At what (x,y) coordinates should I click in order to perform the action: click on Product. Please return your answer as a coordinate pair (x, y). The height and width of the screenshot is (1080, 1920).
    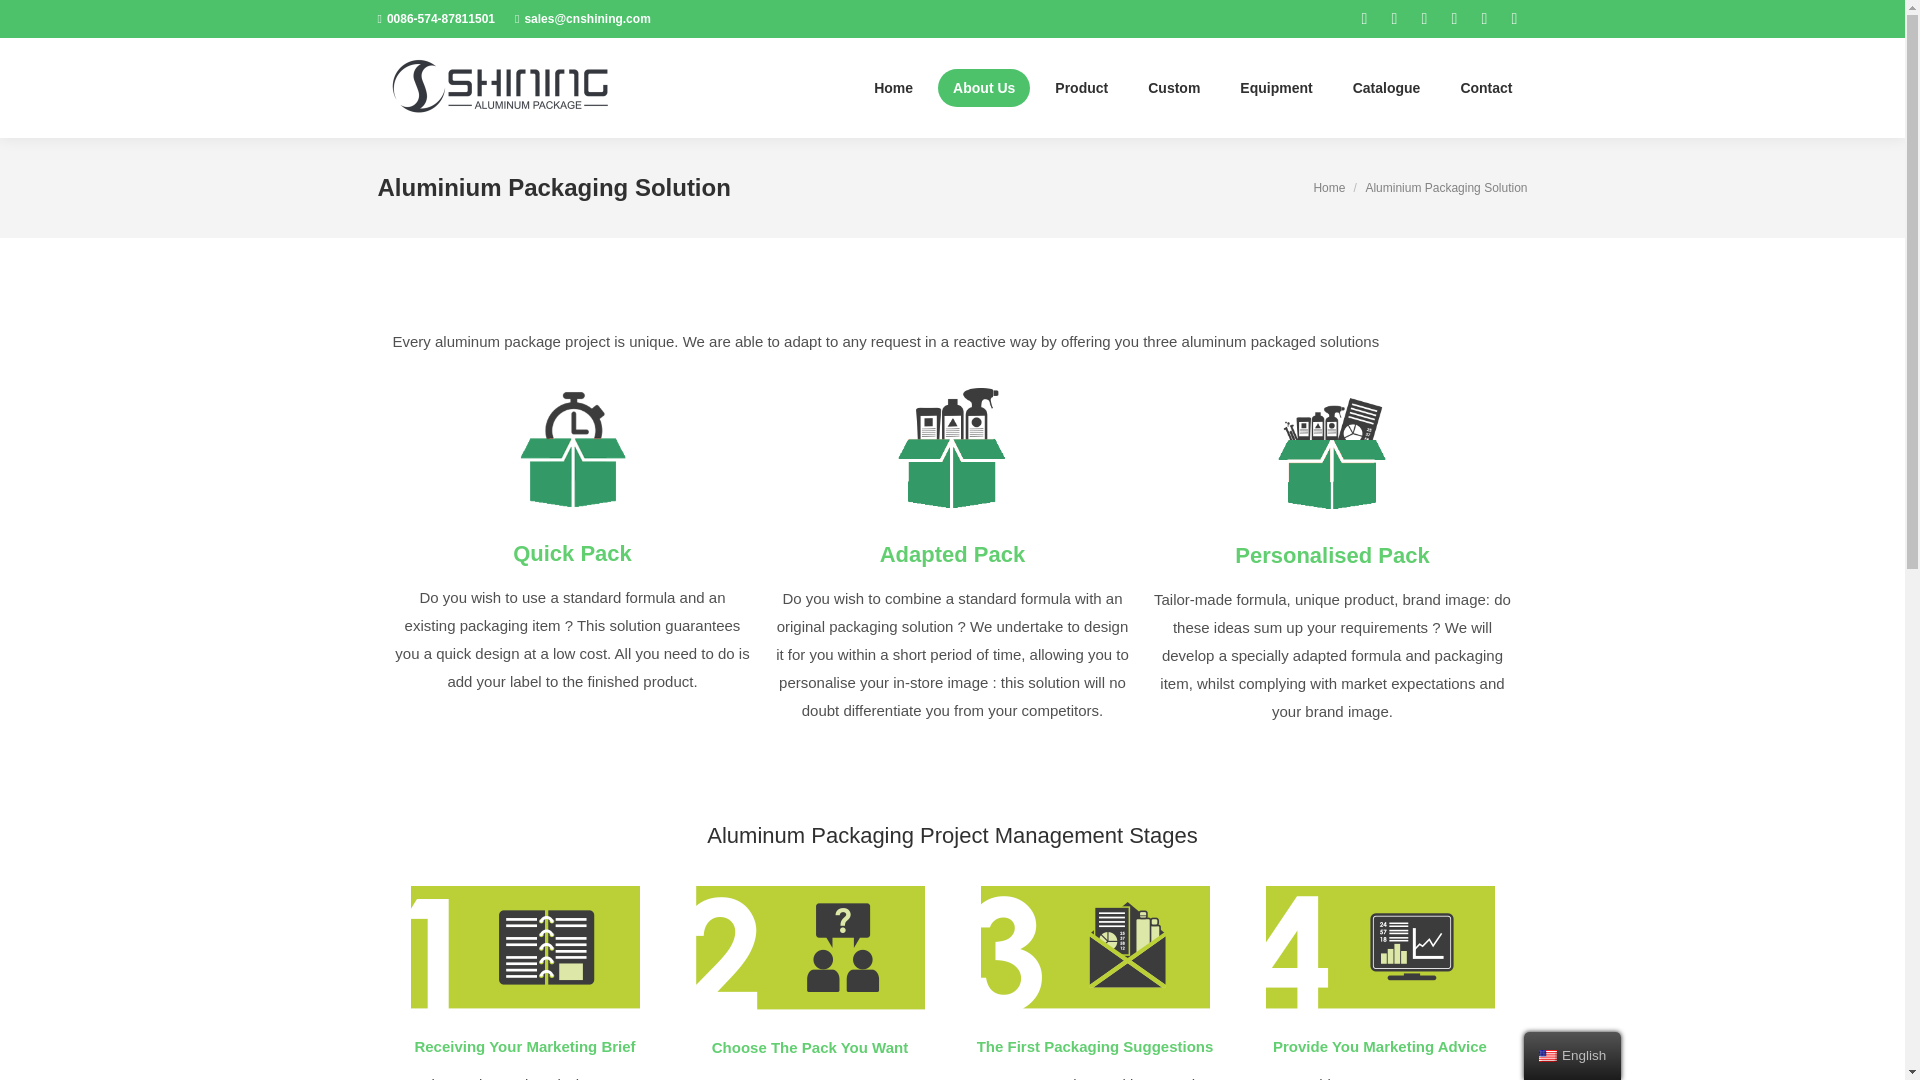
    Looking at the image, I should click on (1082, 88).